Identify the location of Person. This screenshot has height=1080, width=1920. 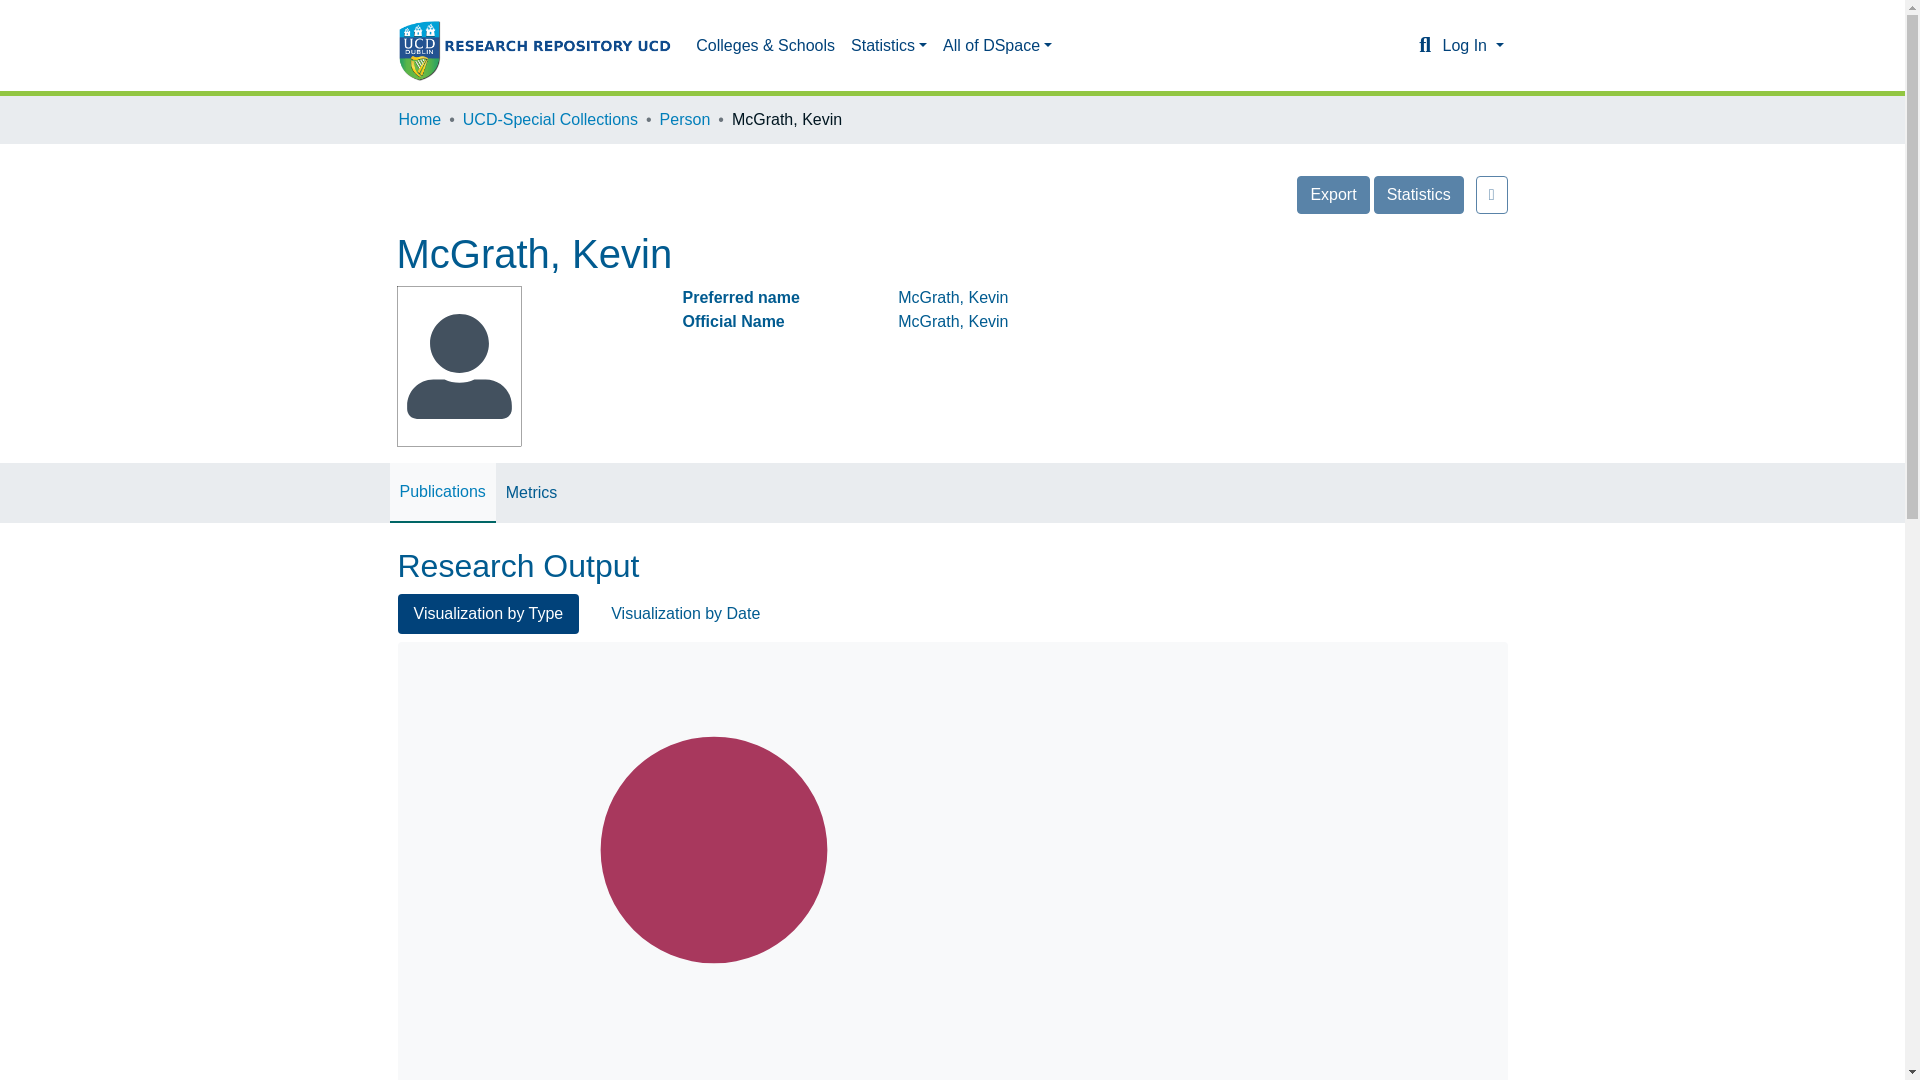
(685, 120).